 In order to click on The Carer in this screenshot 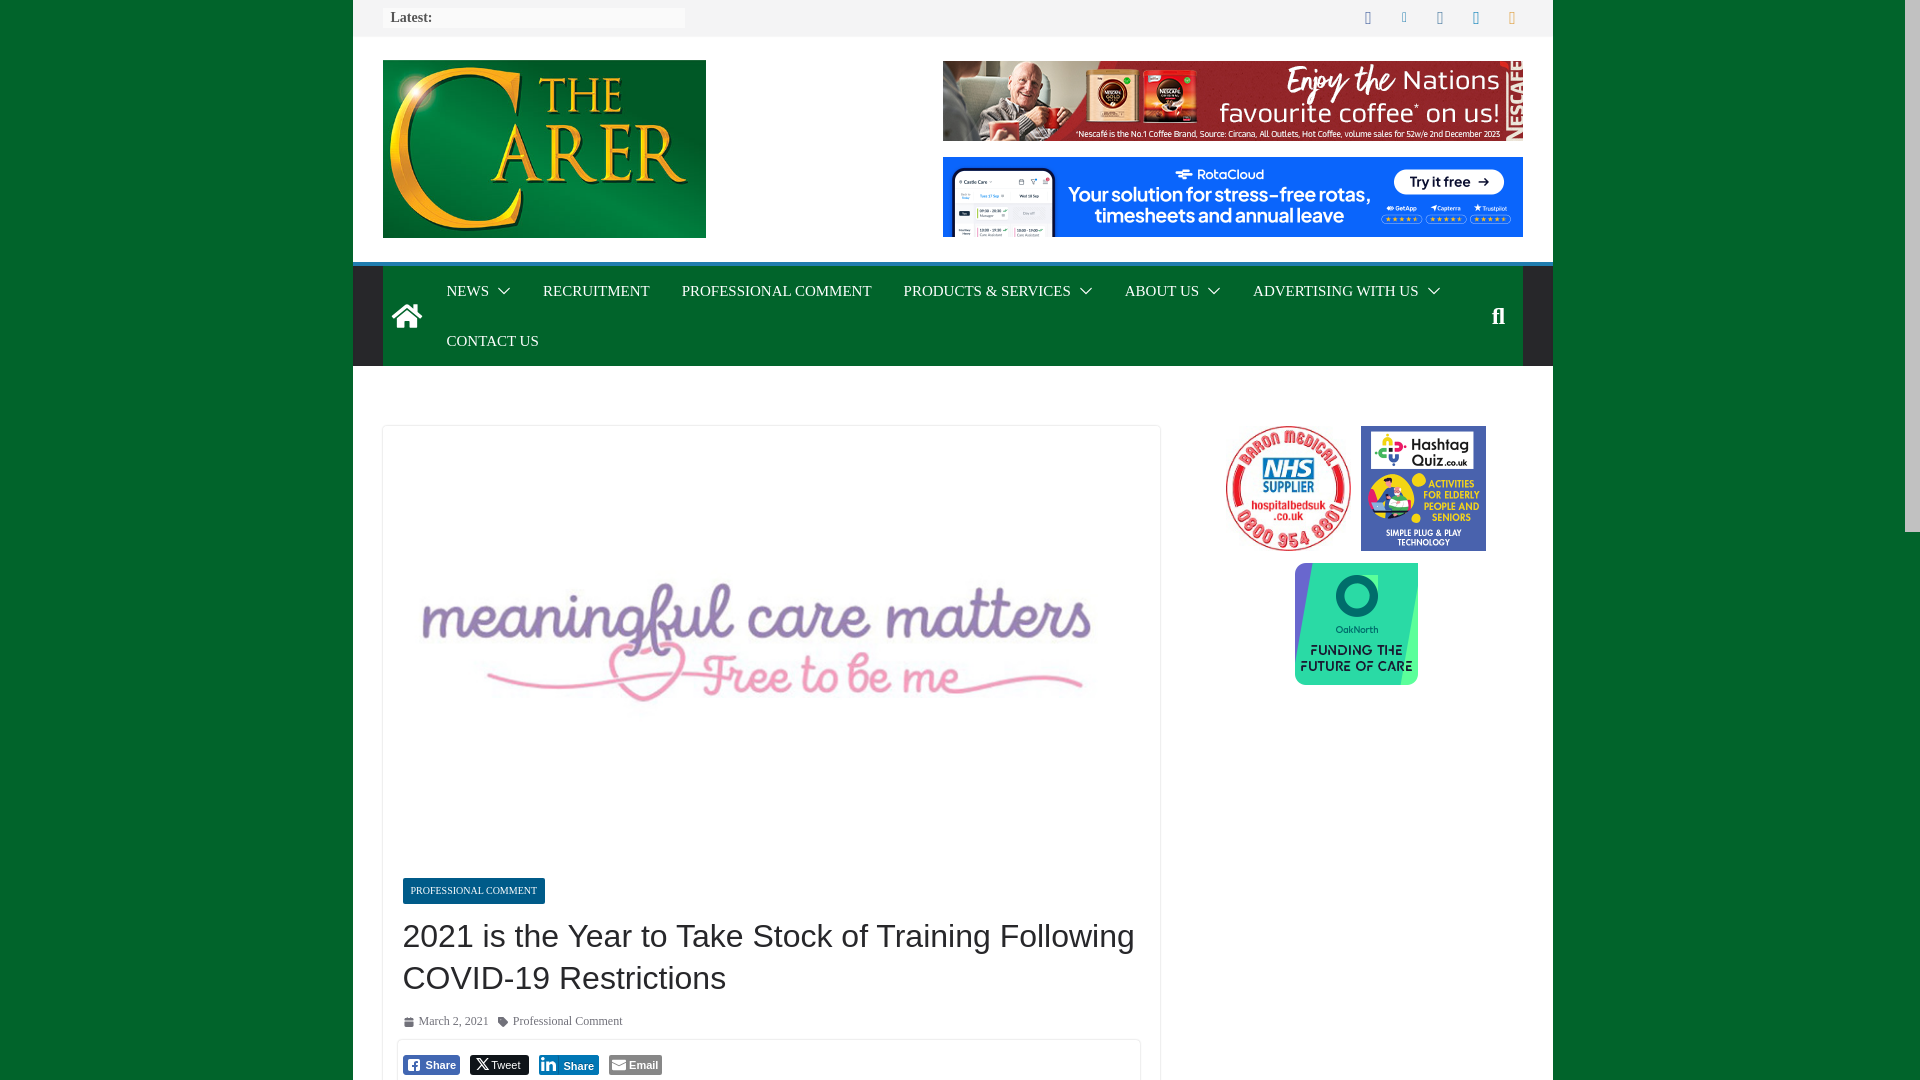, I will do `click(406, 316)`.